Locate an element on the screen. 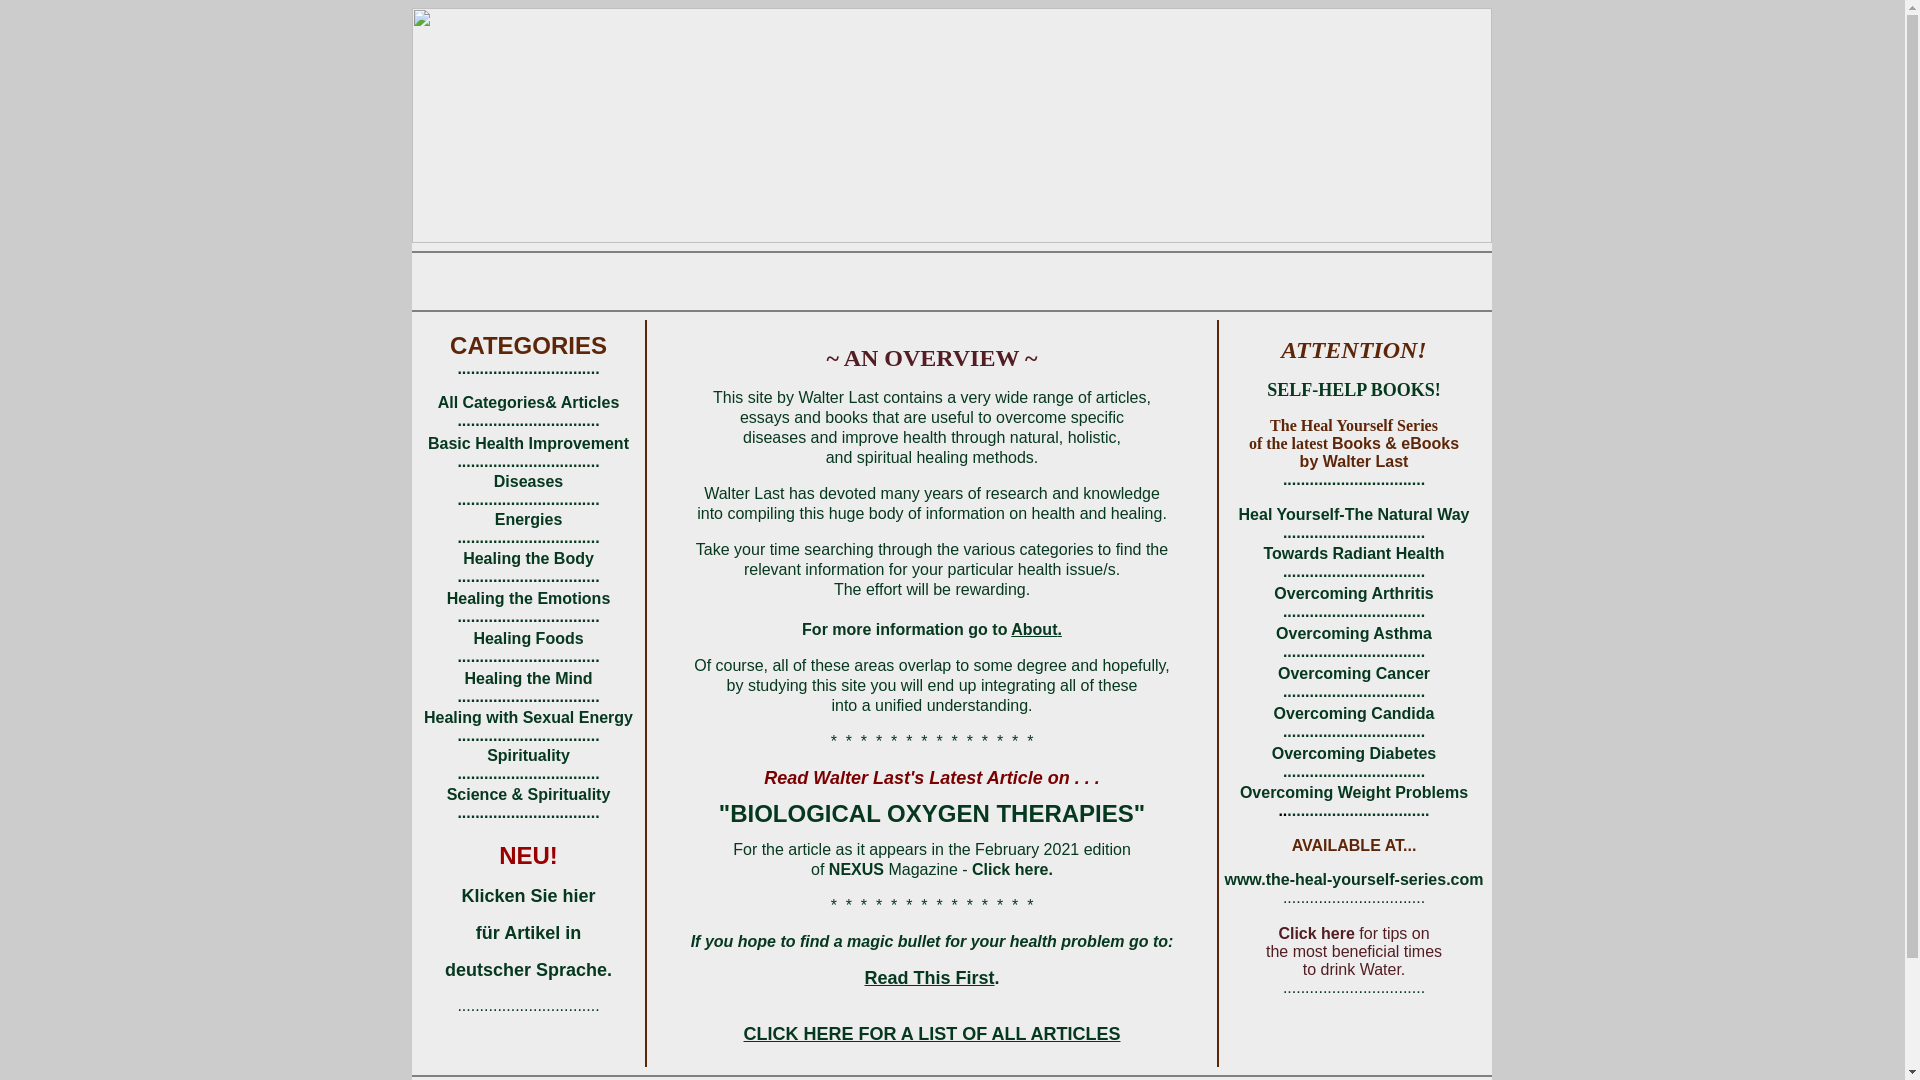 This screenshot has width=1920, height=1080. ................................ is located at coordinates (528, 736).